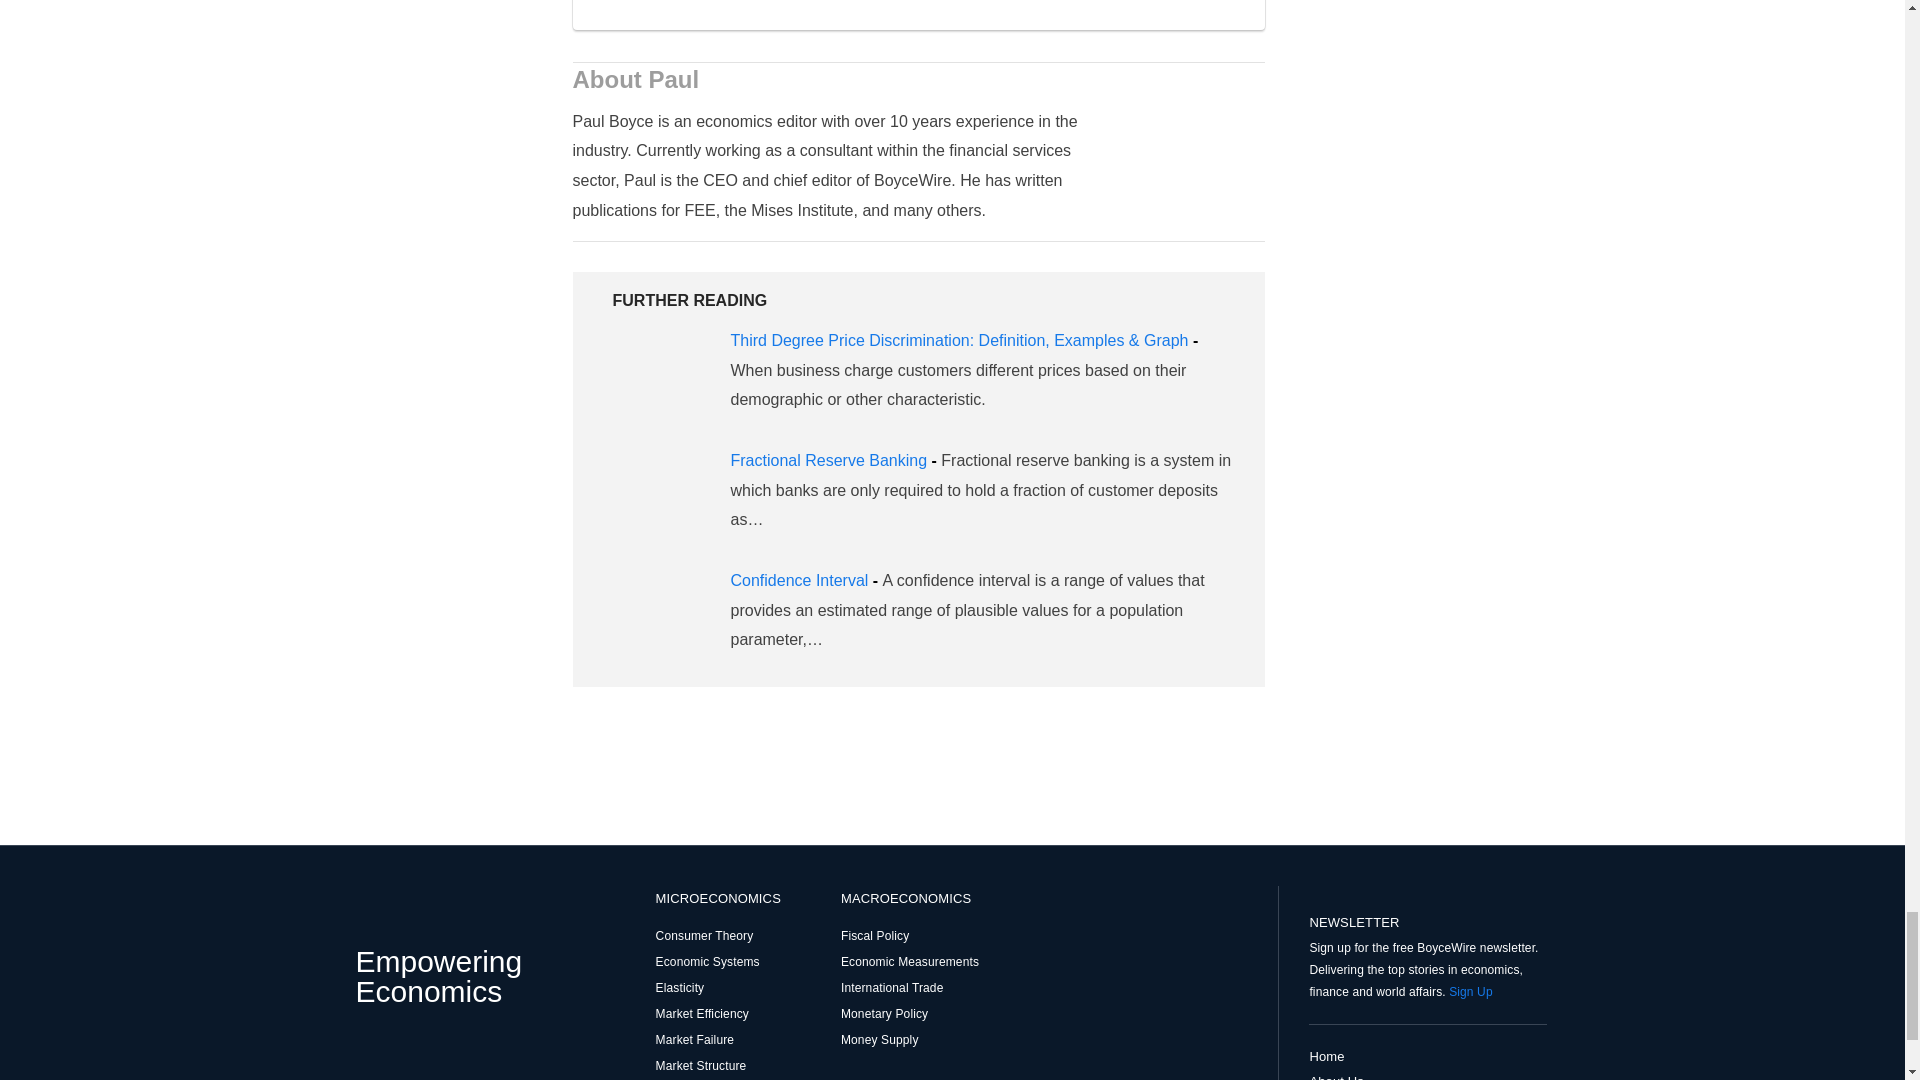 Image resolution: width=1920 pixels, height=1080 pixels. I want to click on facebook, so click(370, 1055).